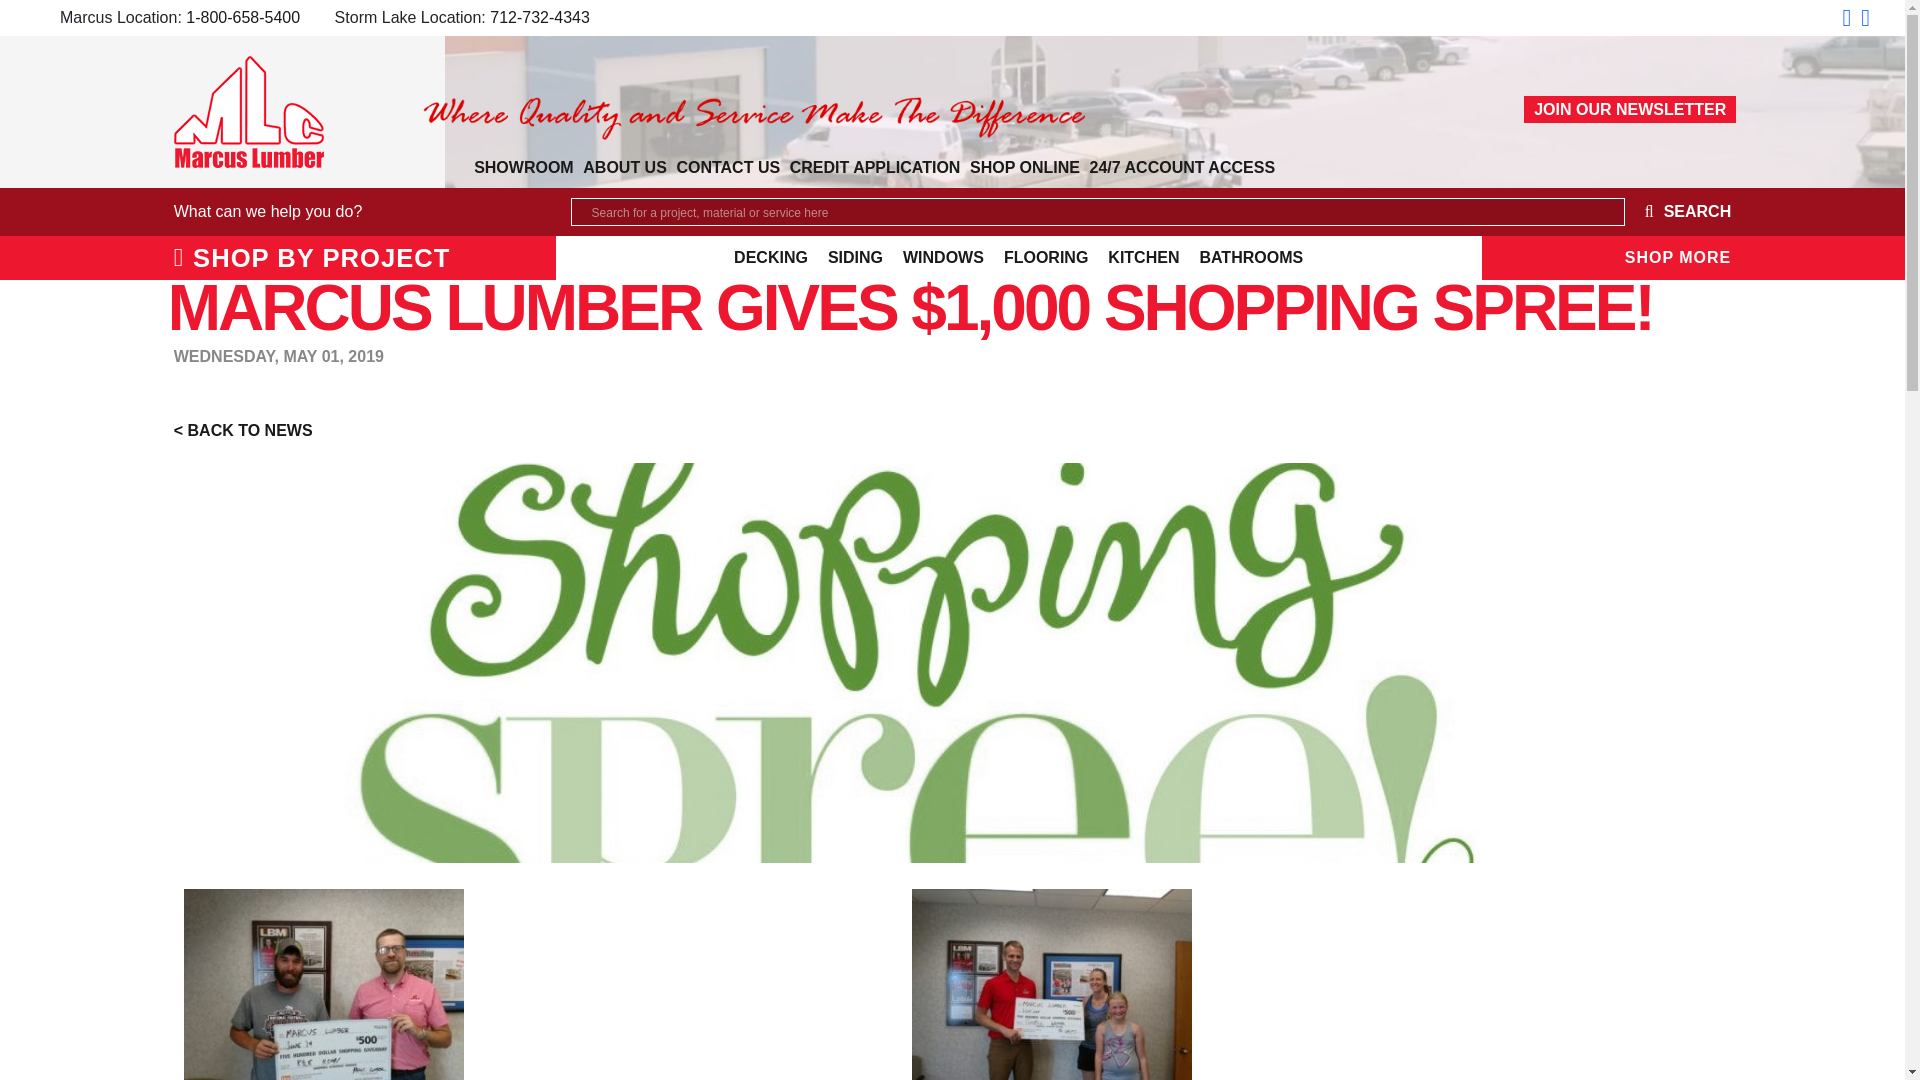 Image resolution: width=1920 pixels, height=1080 pixels. What do you see at coordinates (943, 258) in the screenshot?
I see `WINDOWS` at bounding box center [943, 258].